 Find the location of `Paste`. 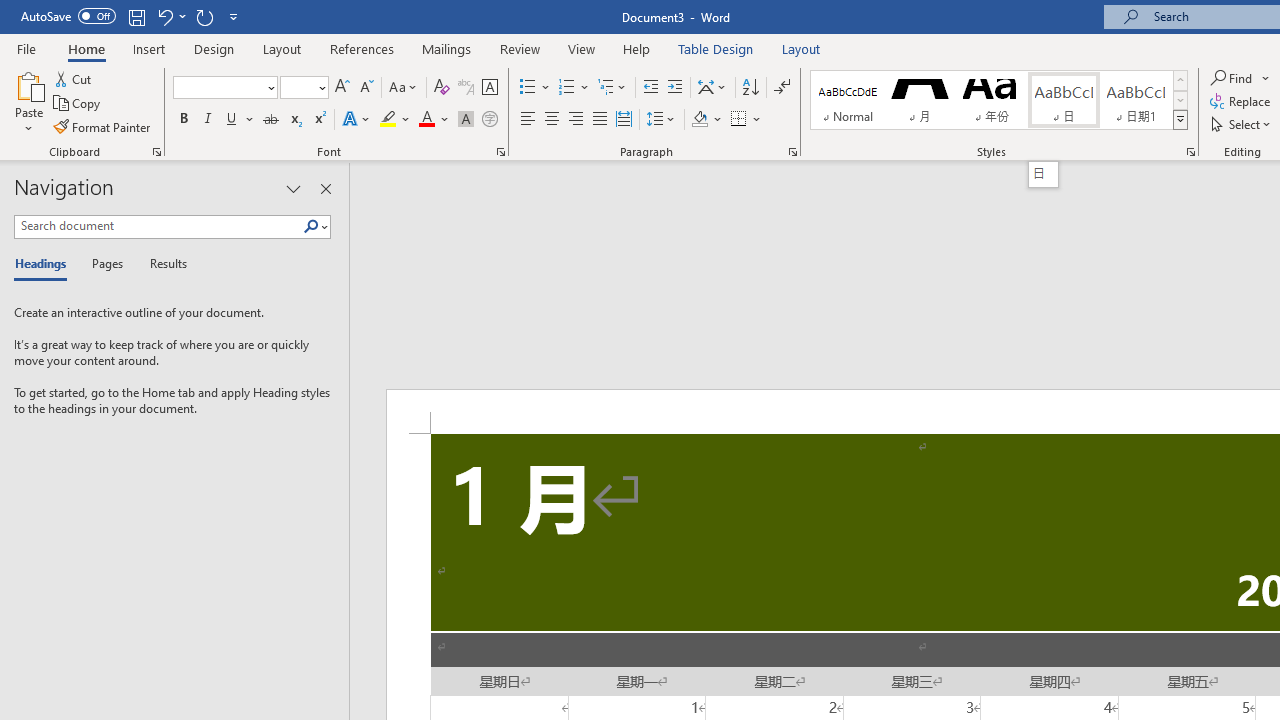

Paste is located at coordinates (28, 84).